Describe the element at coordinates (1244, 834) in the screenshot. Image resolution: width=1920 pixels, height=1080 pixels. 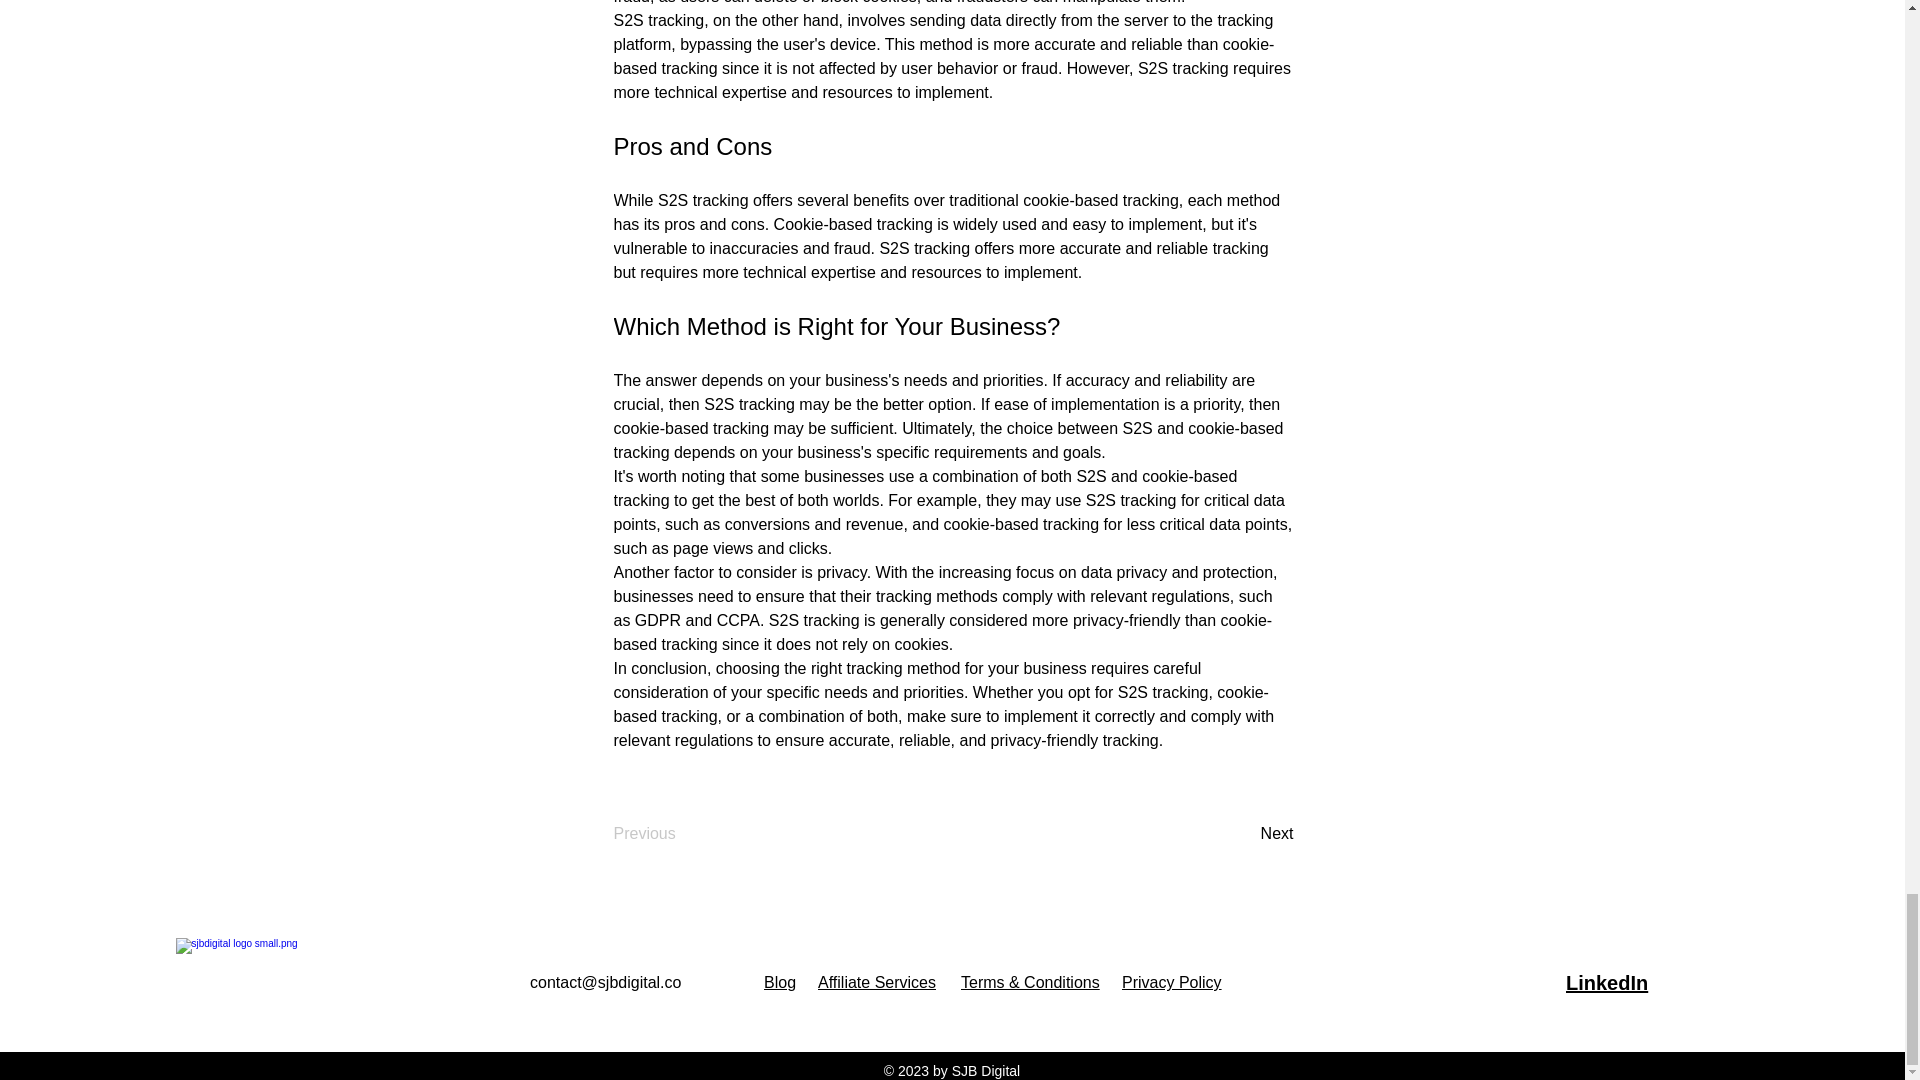
I see `Next` at that location.